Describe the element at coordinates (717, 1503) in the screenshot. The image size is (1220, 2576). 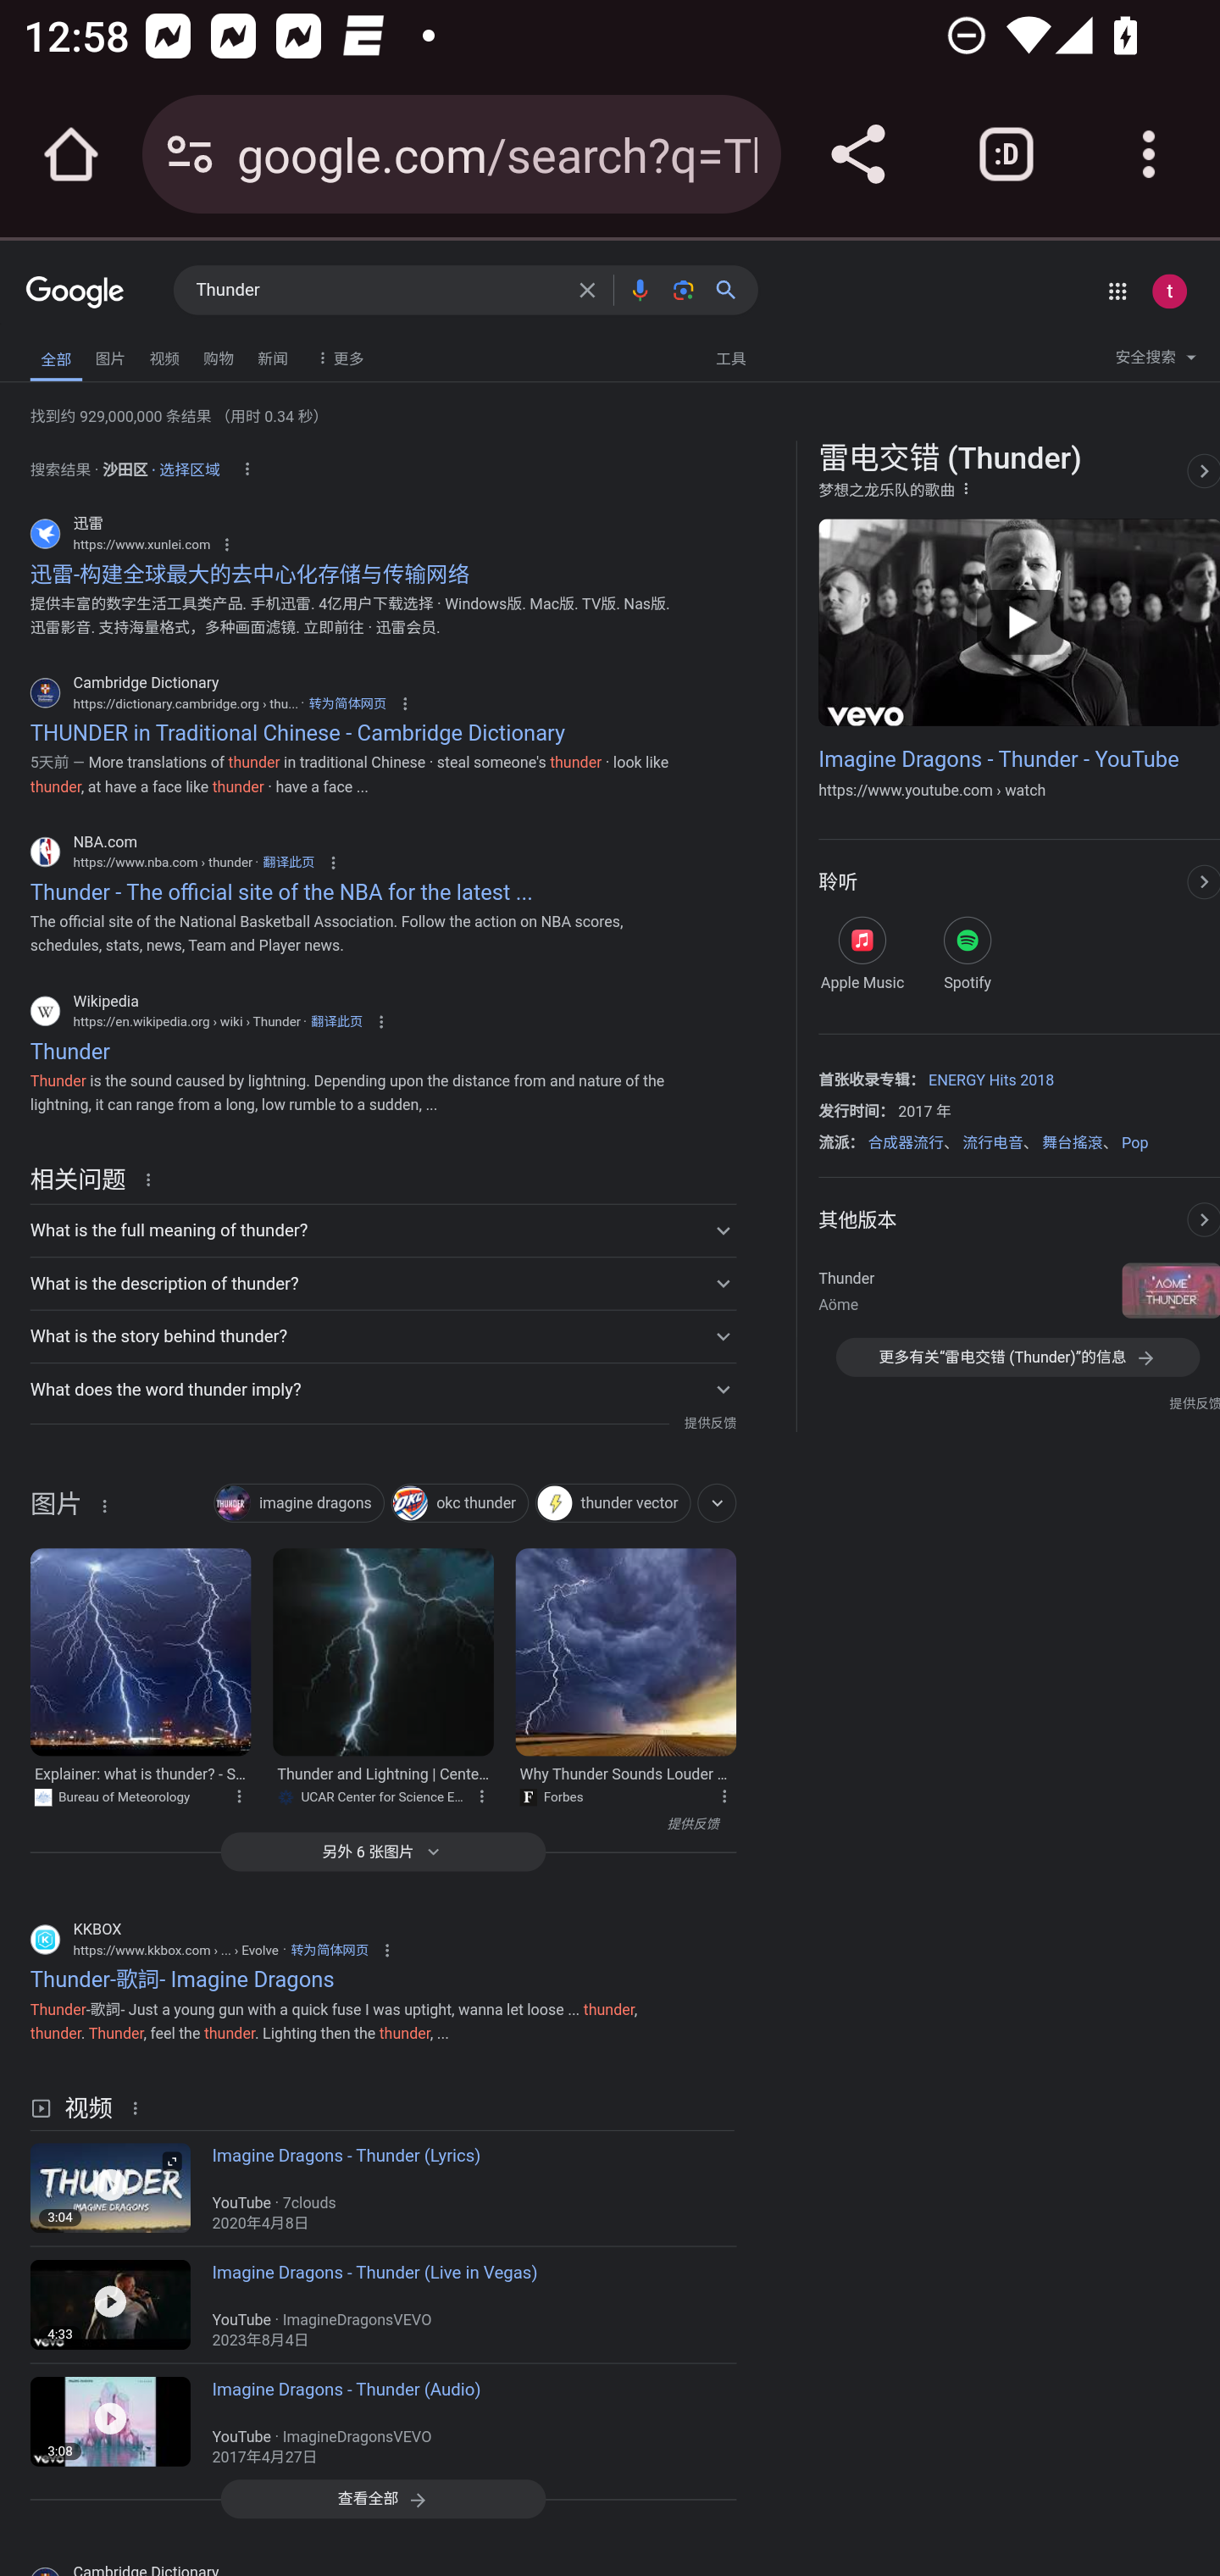
I see `按功能过滤` at that location.